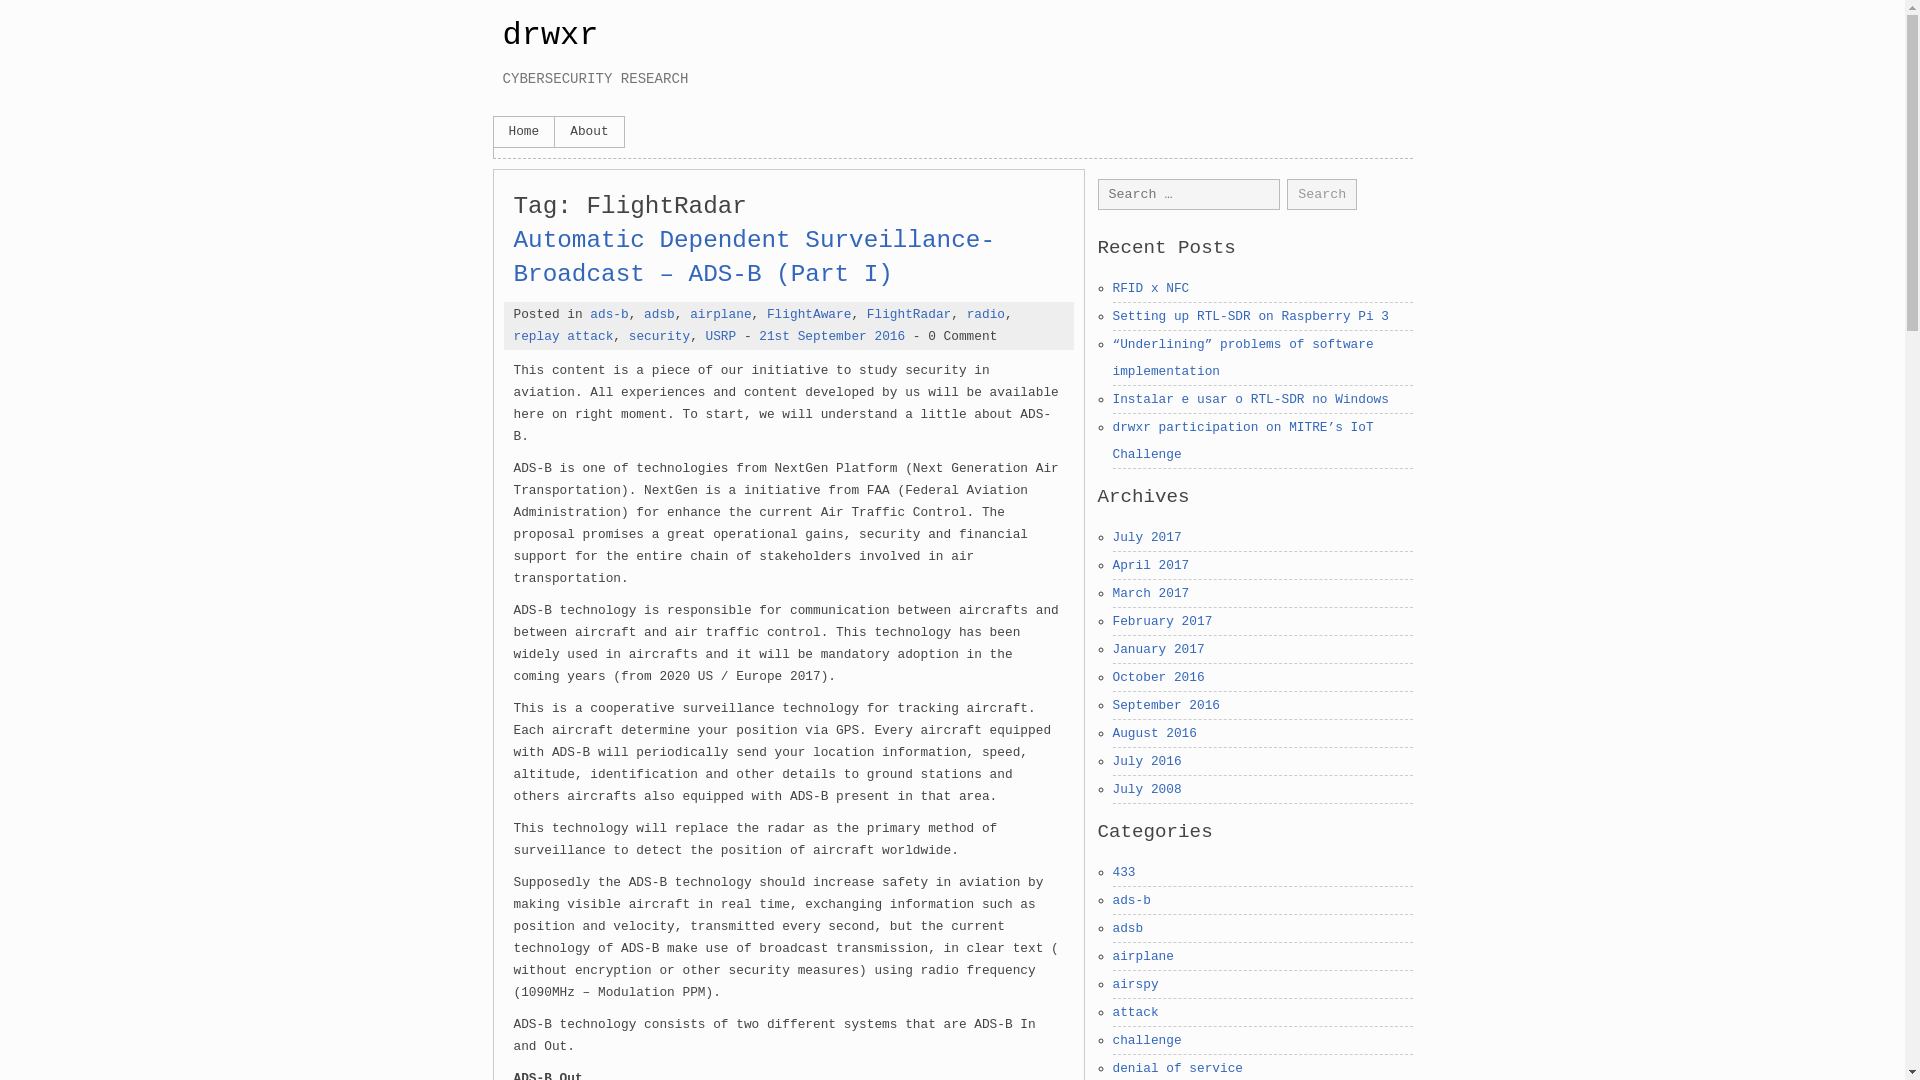  Describe the element at coordinates (1250, 316) in the screenshot. I see `Setting up RTL-SDR on Raspberry Pi 3` at that location.